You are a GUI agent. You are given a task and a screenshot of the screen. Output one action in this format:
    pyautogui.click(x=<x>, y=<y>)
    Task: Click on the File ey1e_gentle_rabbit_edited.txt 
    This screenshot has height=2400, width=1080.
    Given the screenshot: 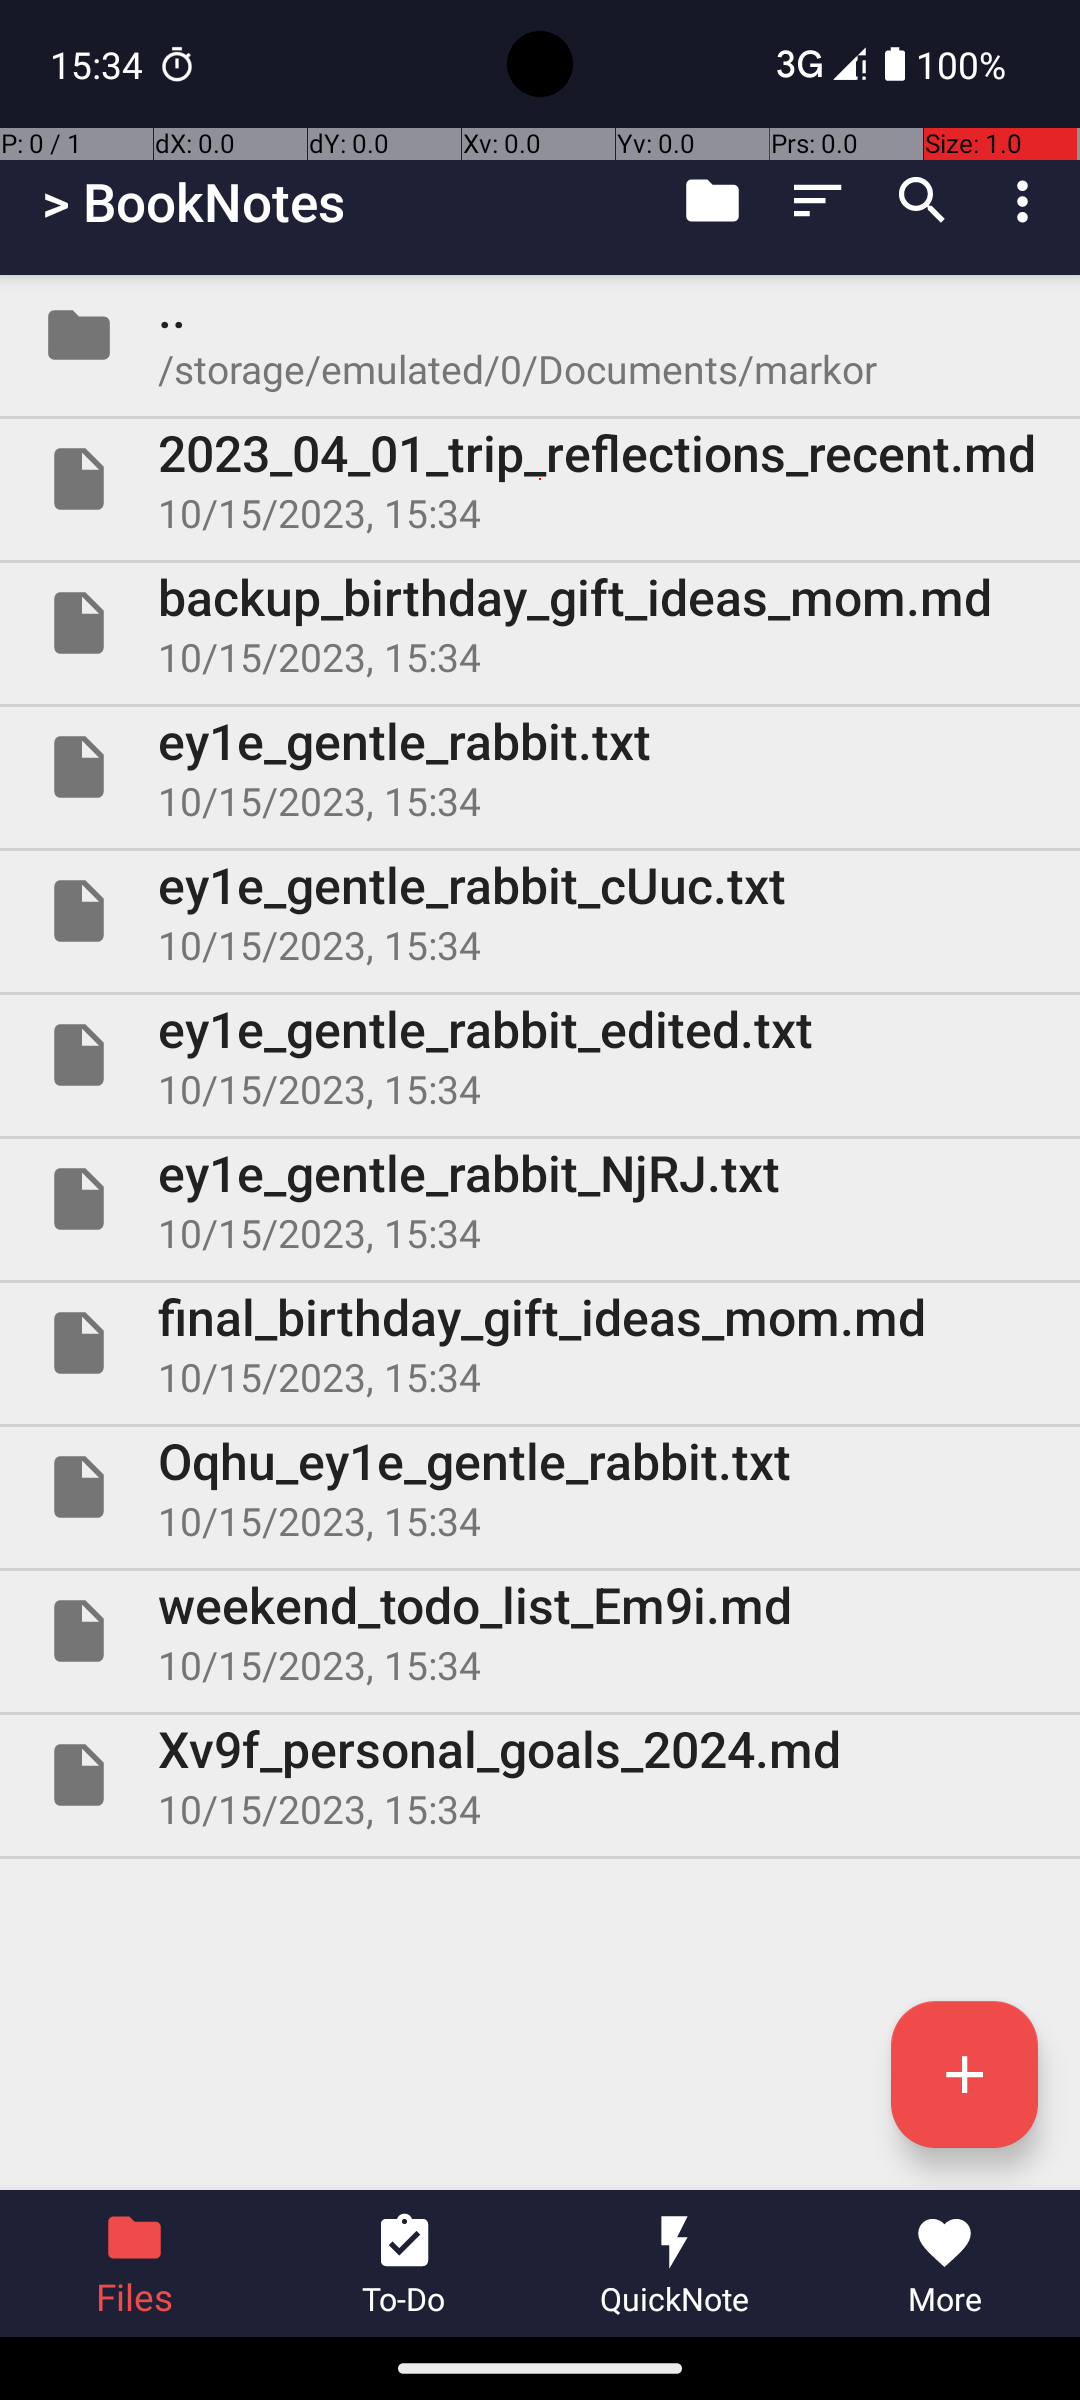 What is the action you would take?
    pyautogui.click(x=540, y=1055)
    